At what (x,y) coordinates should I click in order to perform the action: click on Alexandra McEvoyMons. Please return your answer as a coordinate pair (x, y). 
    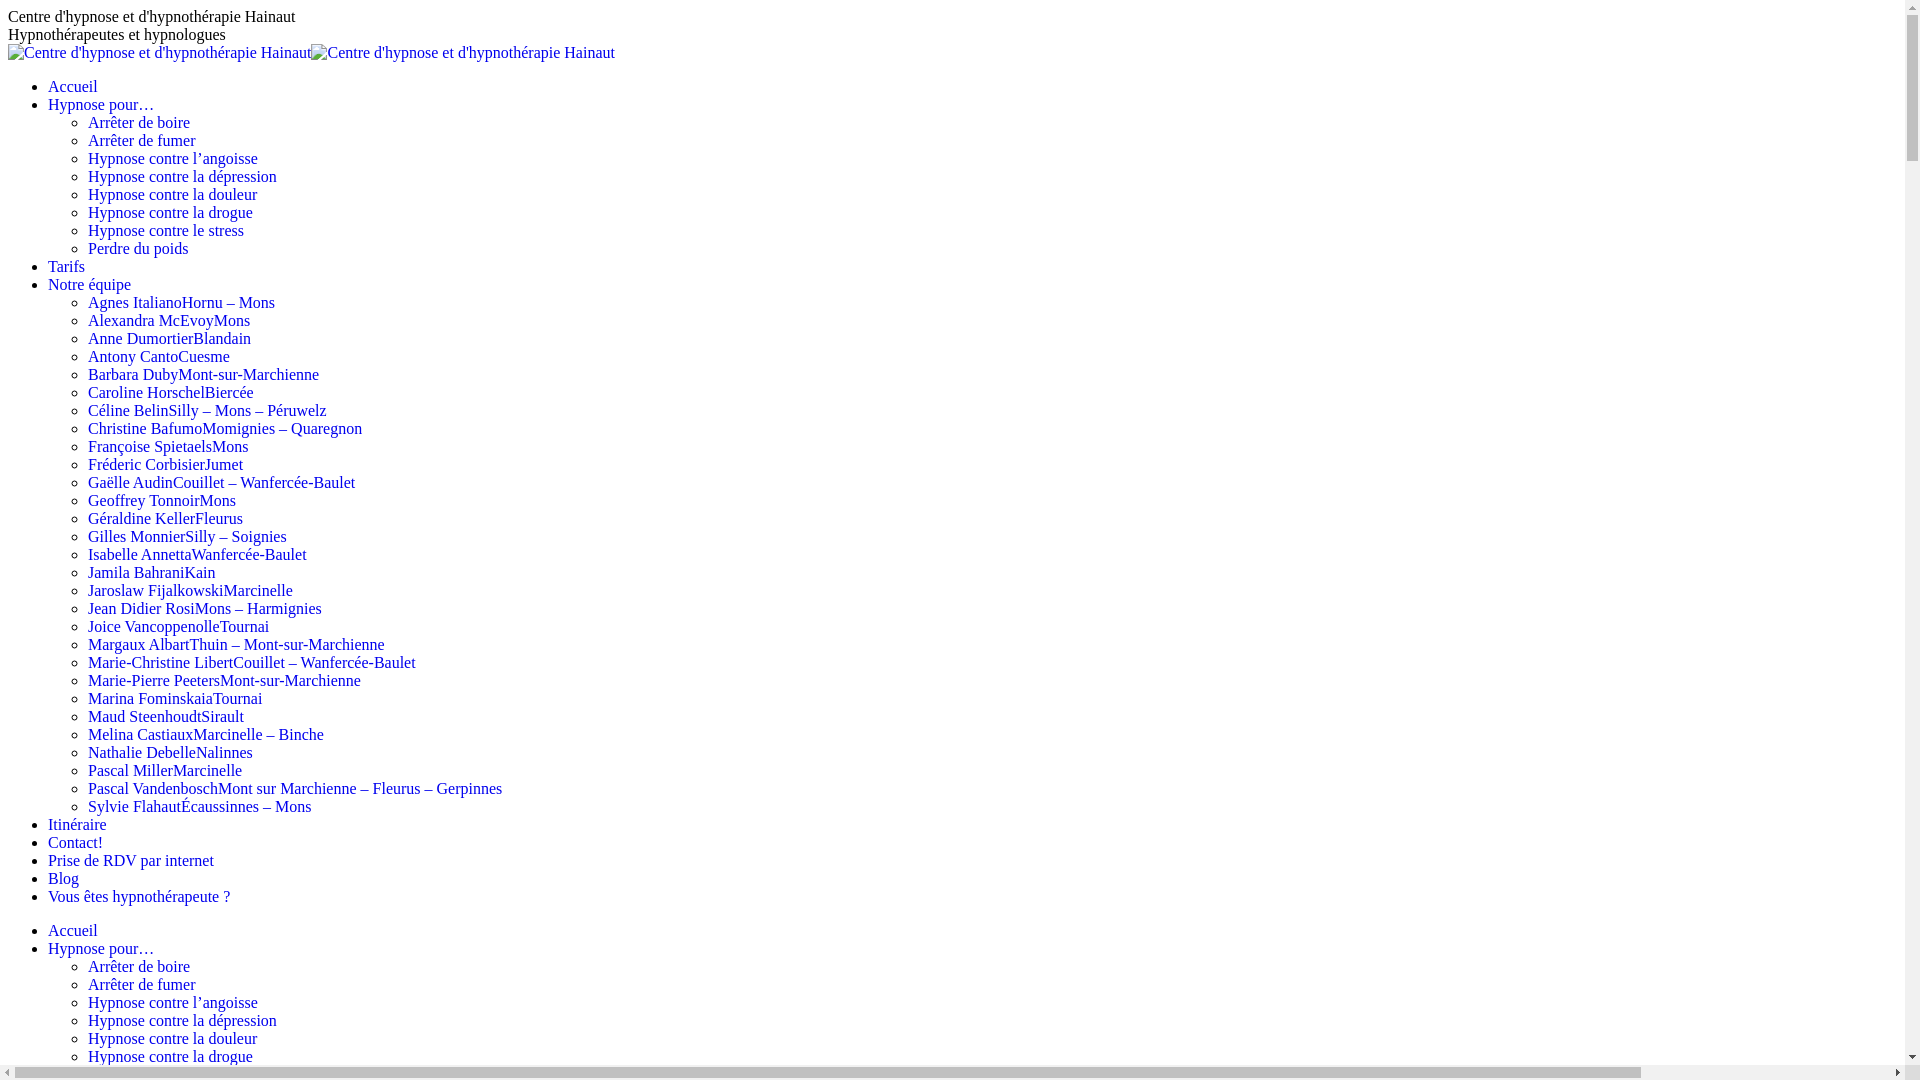
    Looking at the image, I should click on (169, 320).